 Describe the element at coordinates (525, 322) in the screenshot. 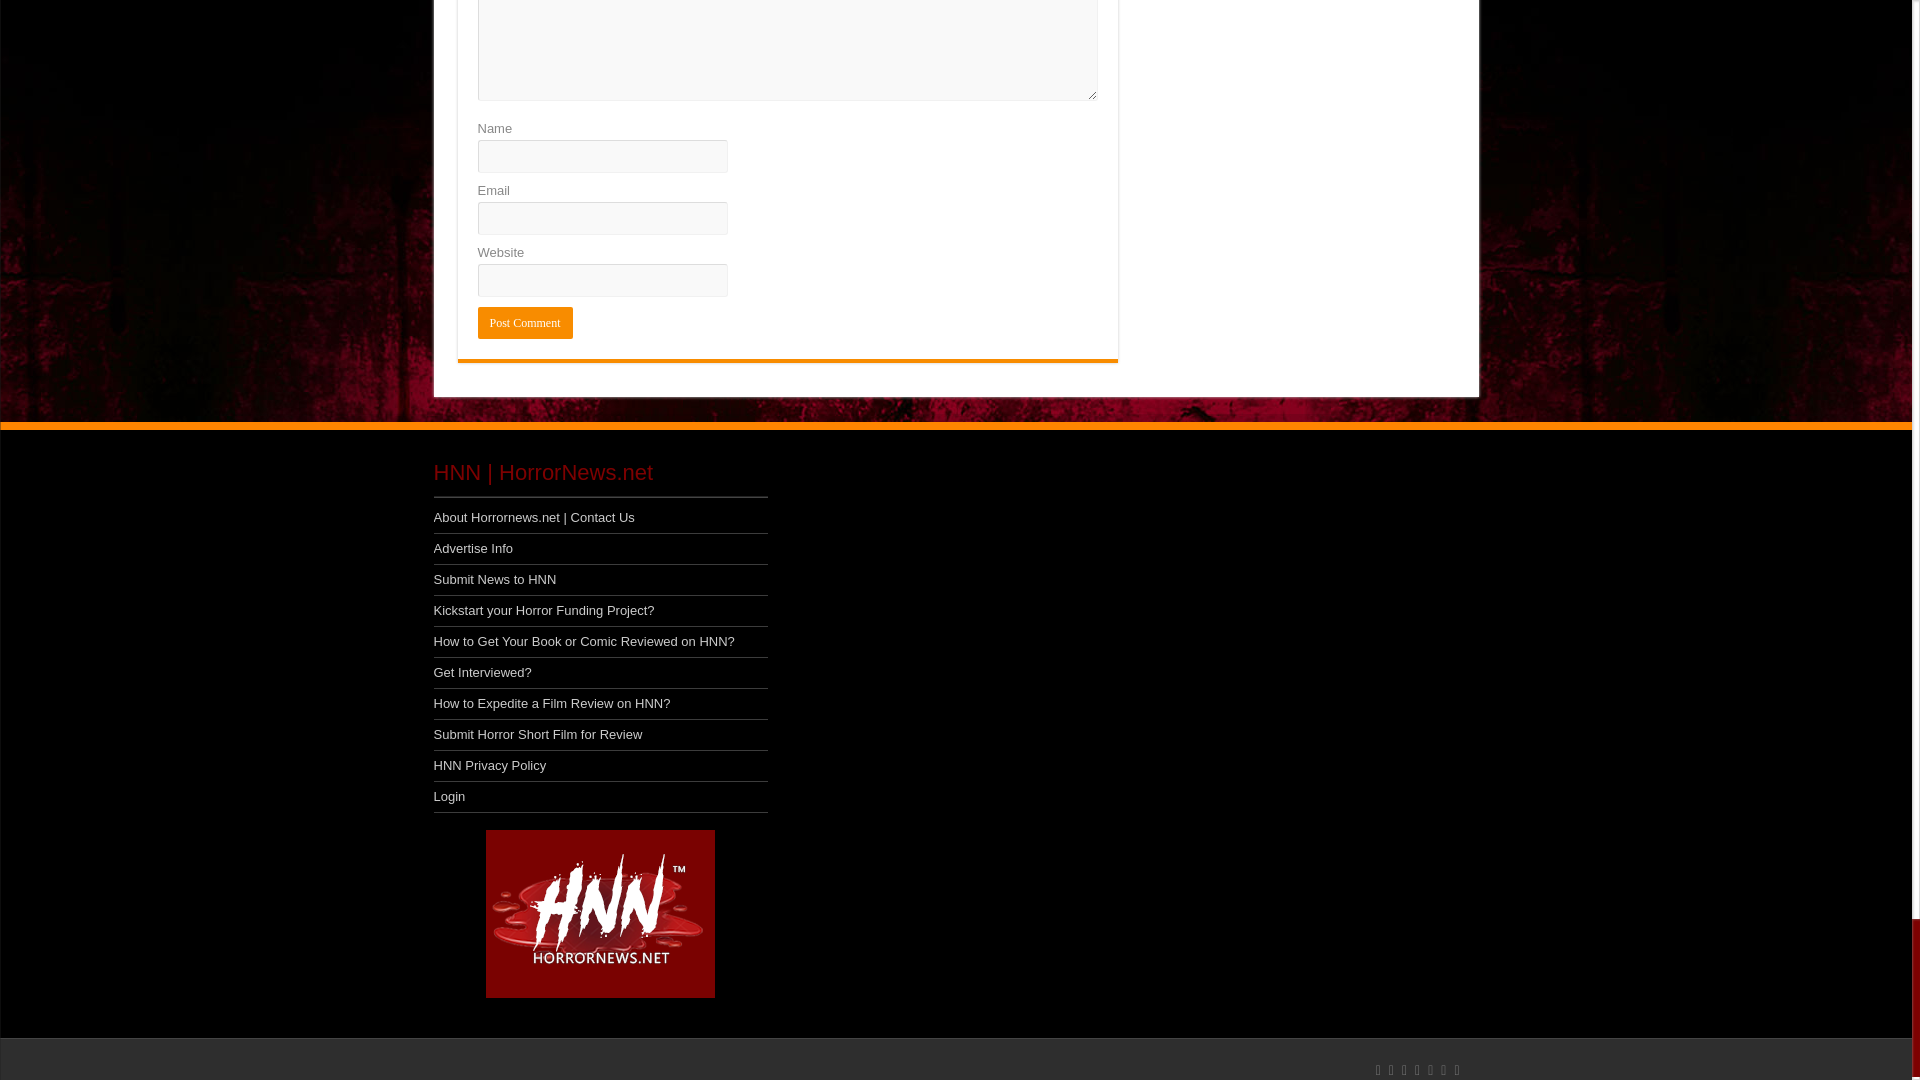

I see `Post Comment` at that location.